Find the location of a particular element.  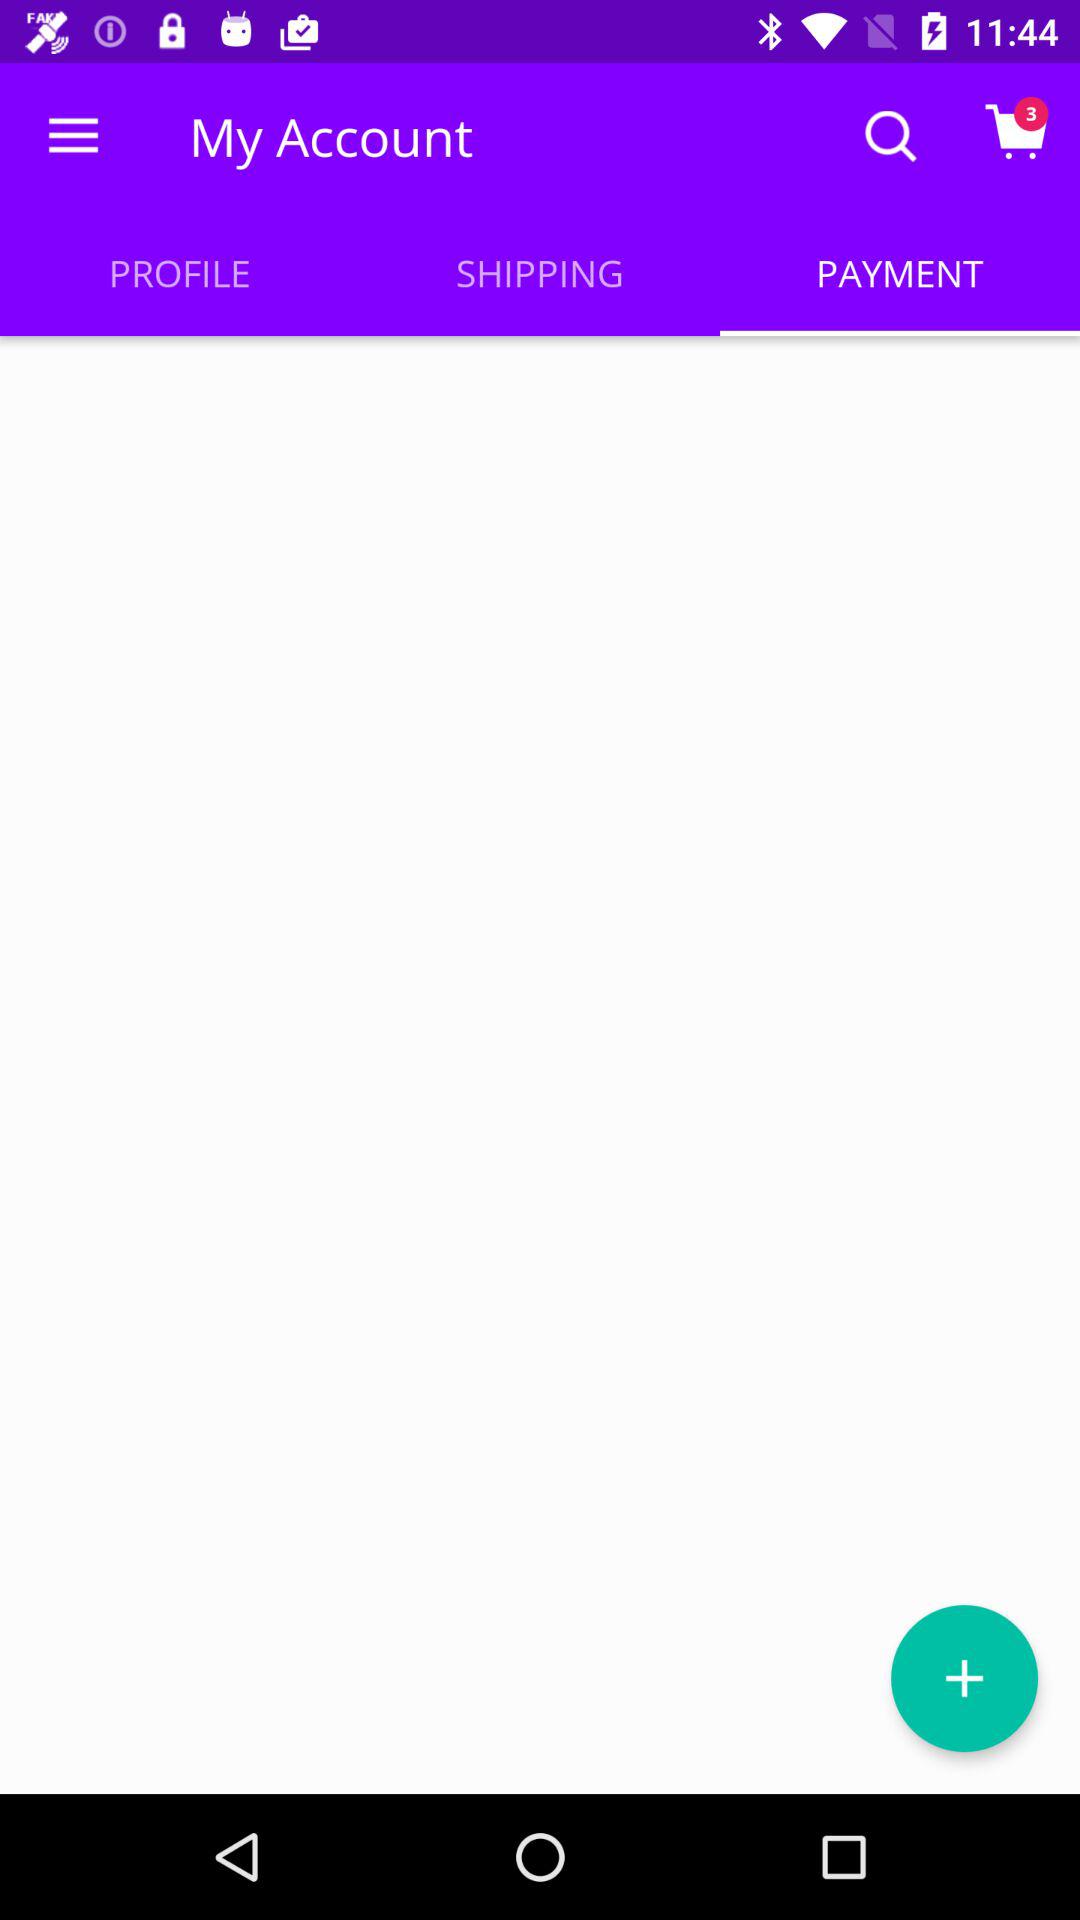

click on the plus symbol button which is at the bottom right of the page is located at coordinates (964, 1678).